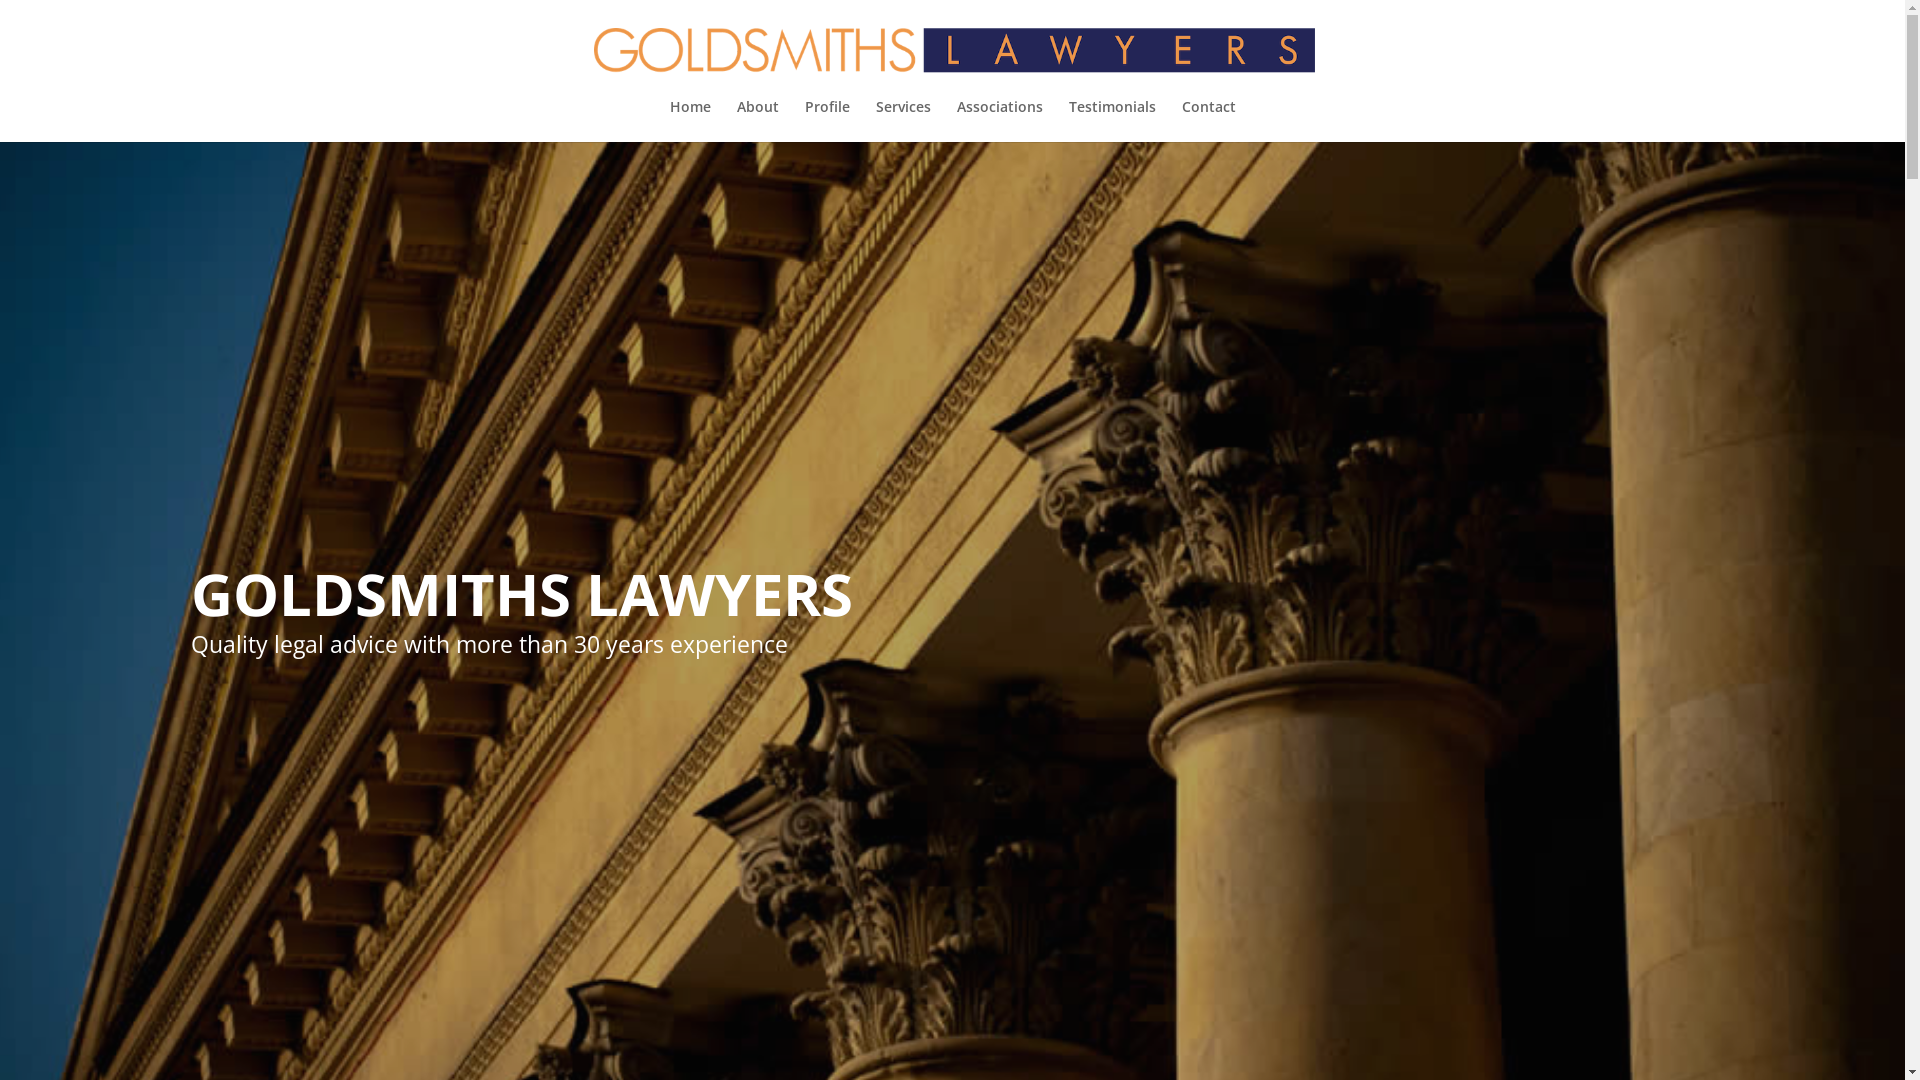 This screenshot has width=1920, height=1080. Describe the element at coordinates (999, 121) in the screenshot. I see `Associations` at that location.